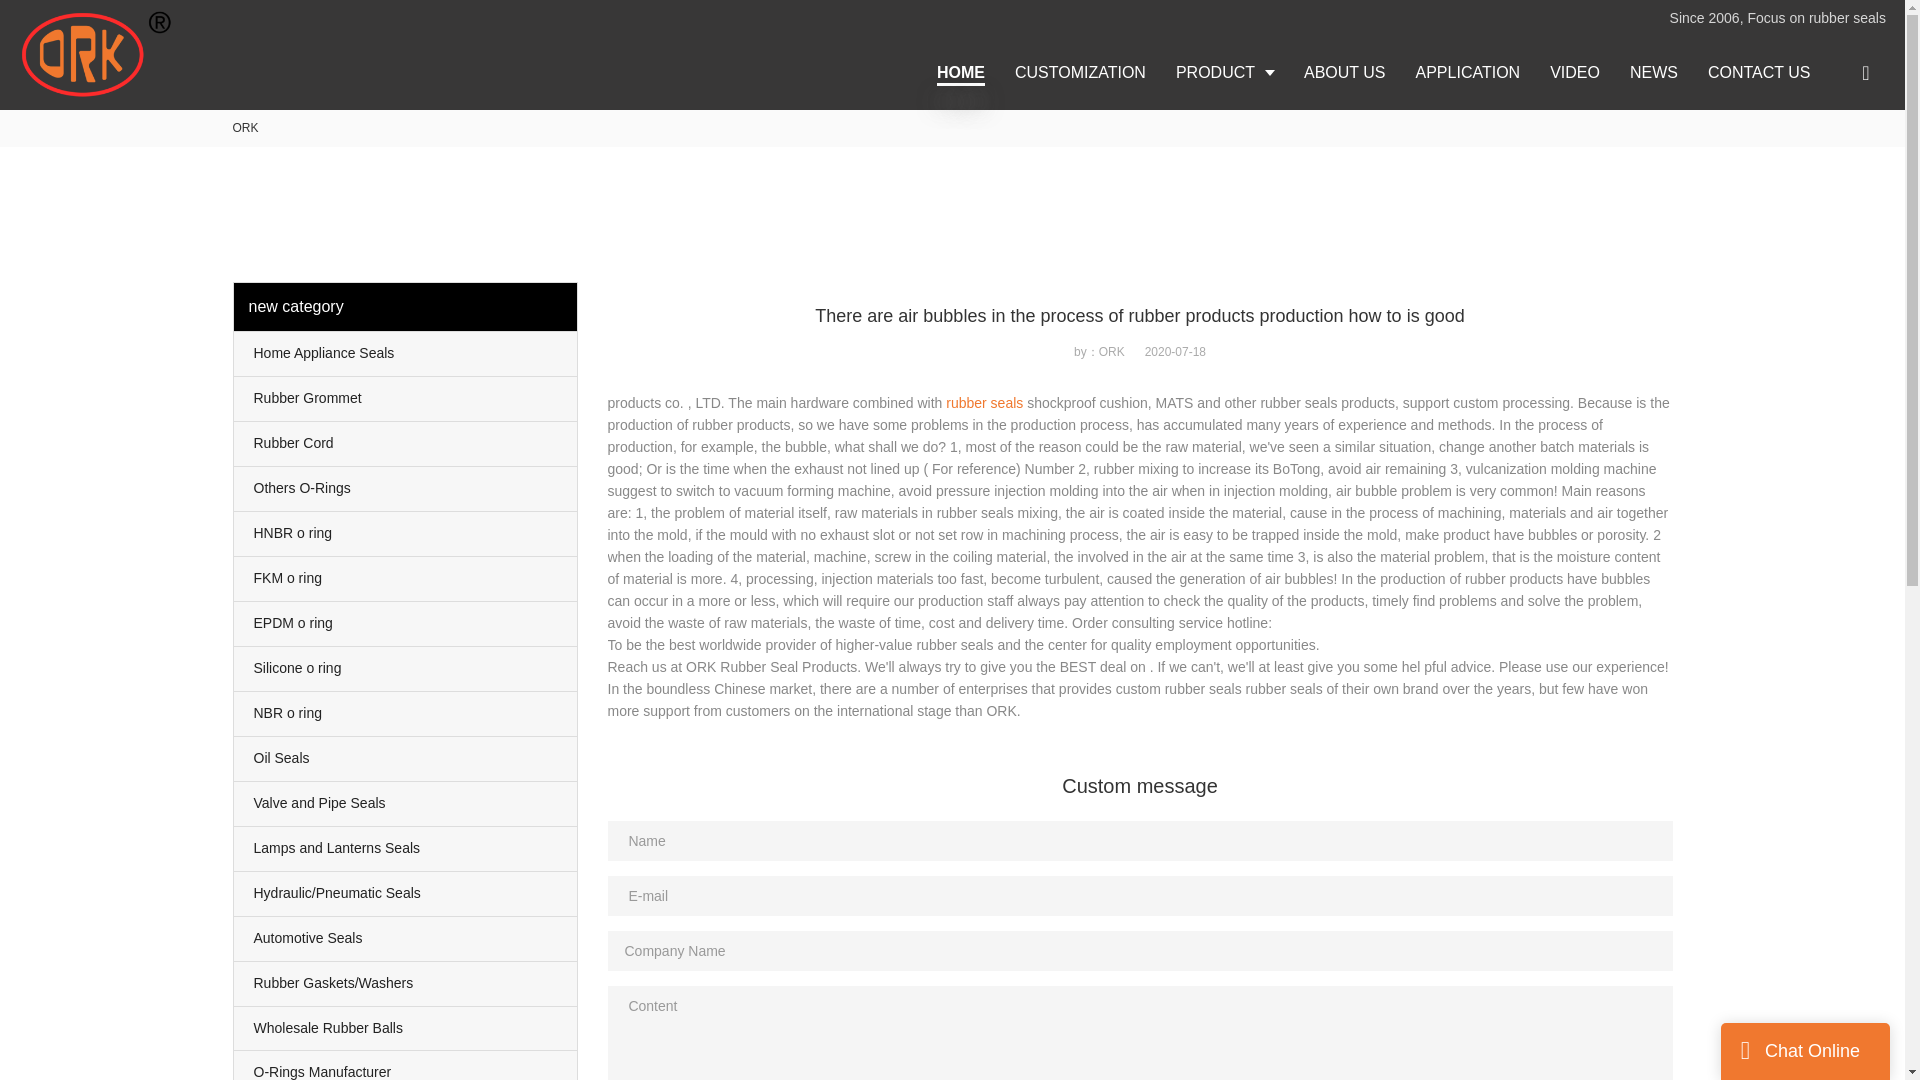  I want to click on Others O-Rings, so click(406, 488).